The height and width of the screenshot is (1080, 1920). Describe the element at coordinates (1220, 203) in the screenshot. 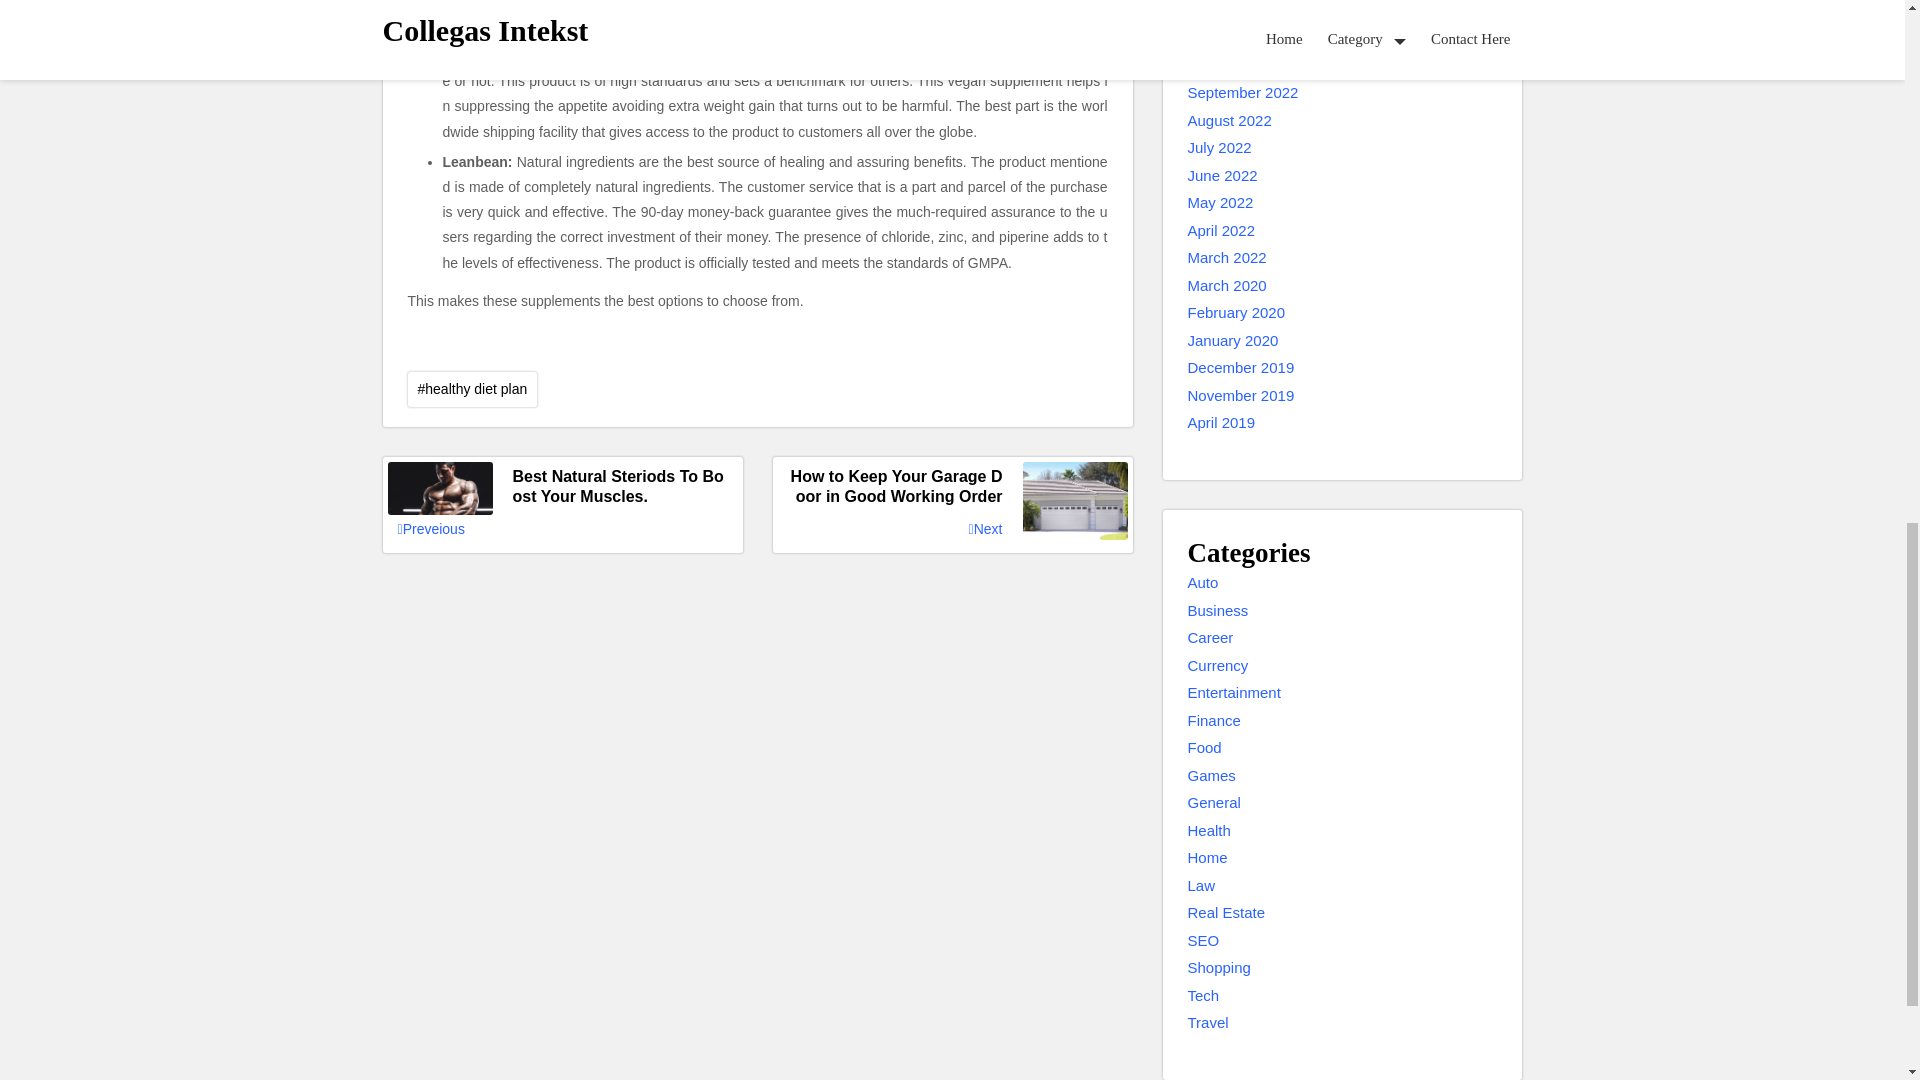

I see `May 2022` at that location.